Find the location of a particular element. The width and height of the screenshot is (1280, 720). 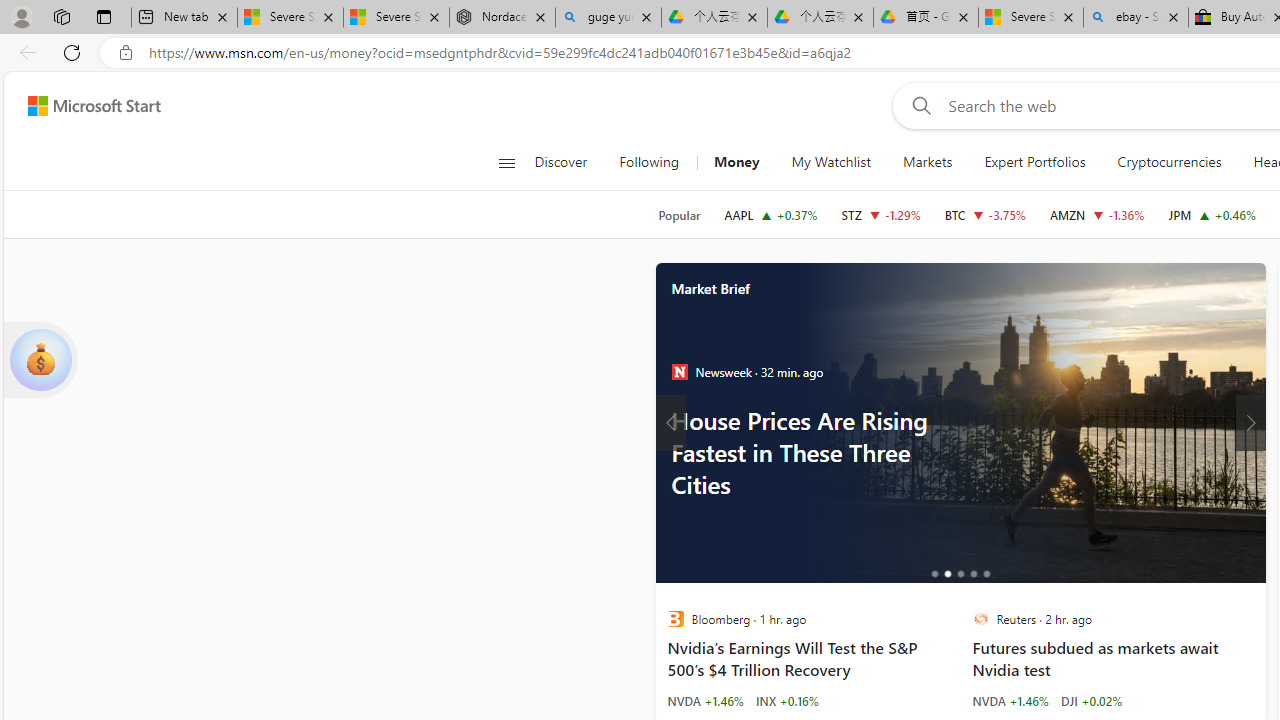

AMZN AMAZON.COM, INC. decrease 173.12 -2.38 -1.36% is located at coordinates (1096, 214).